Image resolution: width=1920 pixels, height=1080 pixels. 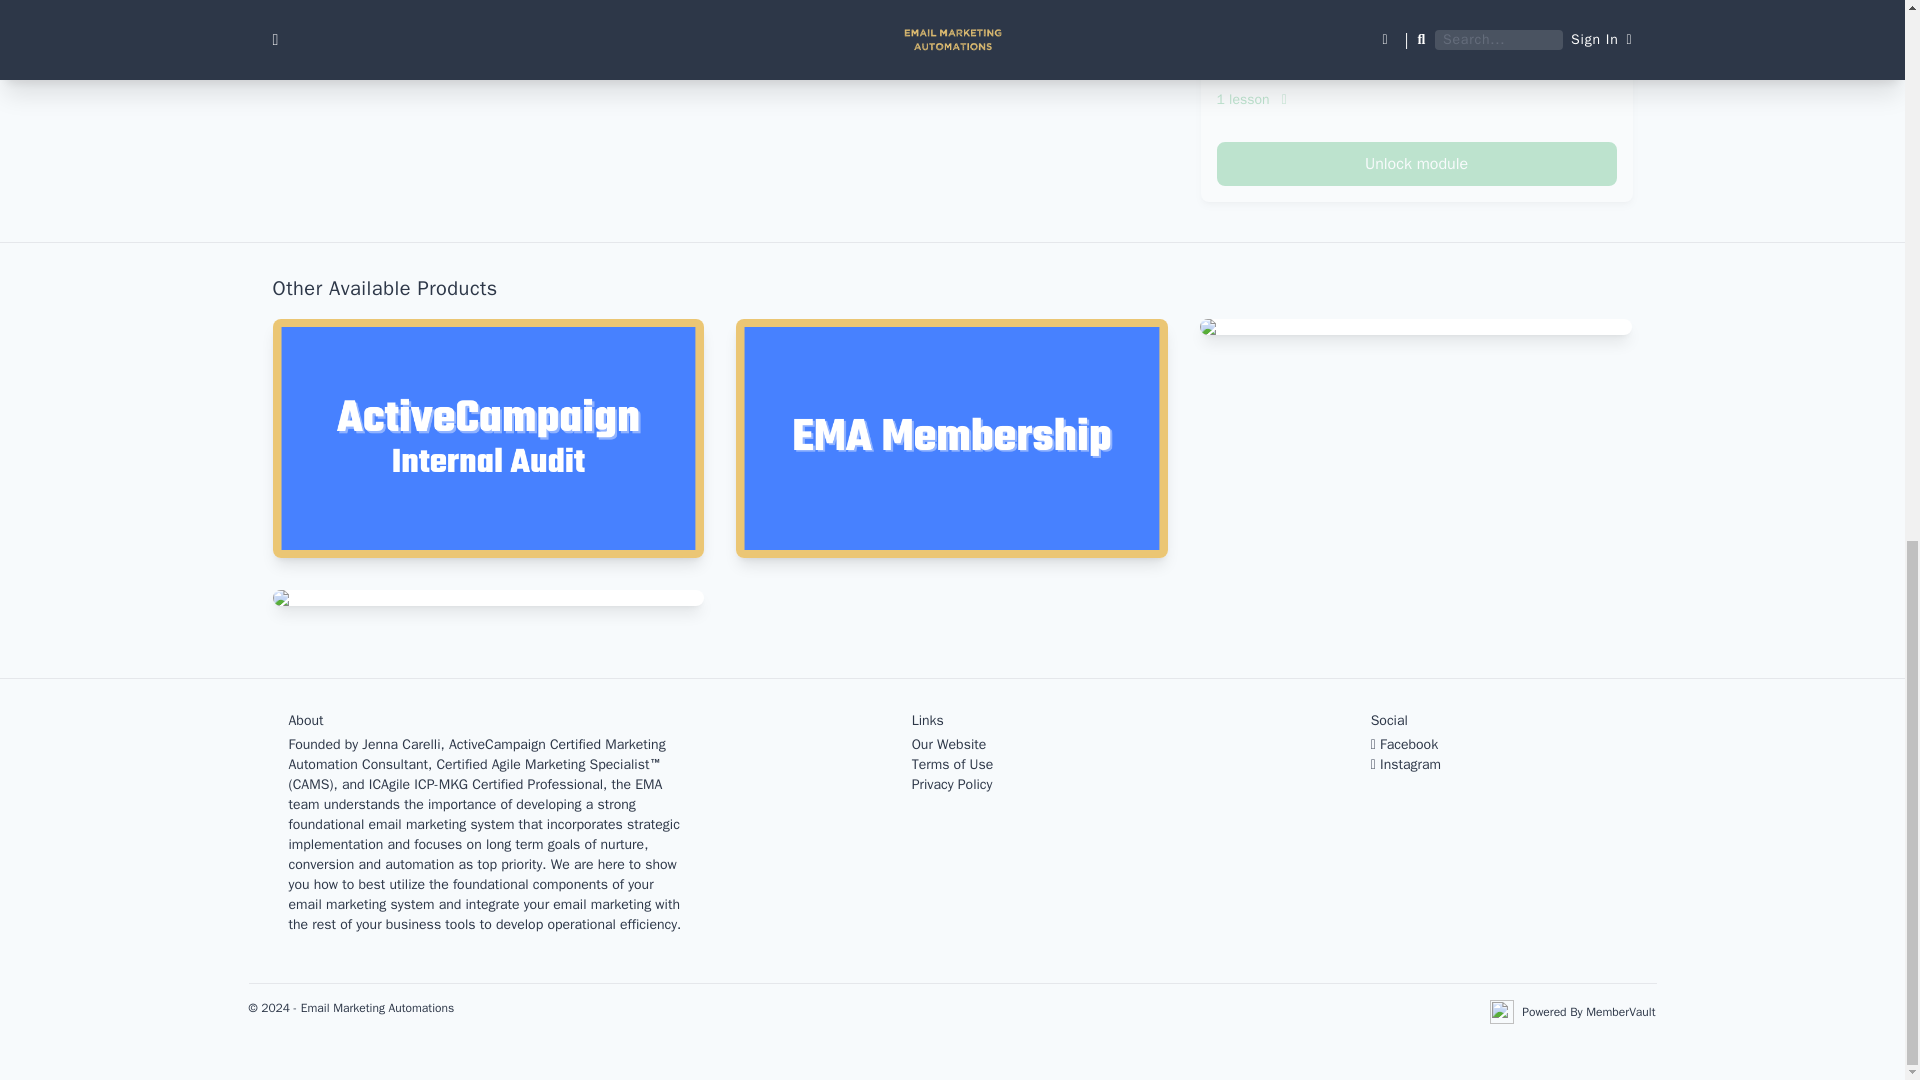 I want to click on Unlock module, so click(x=1416, y=163).